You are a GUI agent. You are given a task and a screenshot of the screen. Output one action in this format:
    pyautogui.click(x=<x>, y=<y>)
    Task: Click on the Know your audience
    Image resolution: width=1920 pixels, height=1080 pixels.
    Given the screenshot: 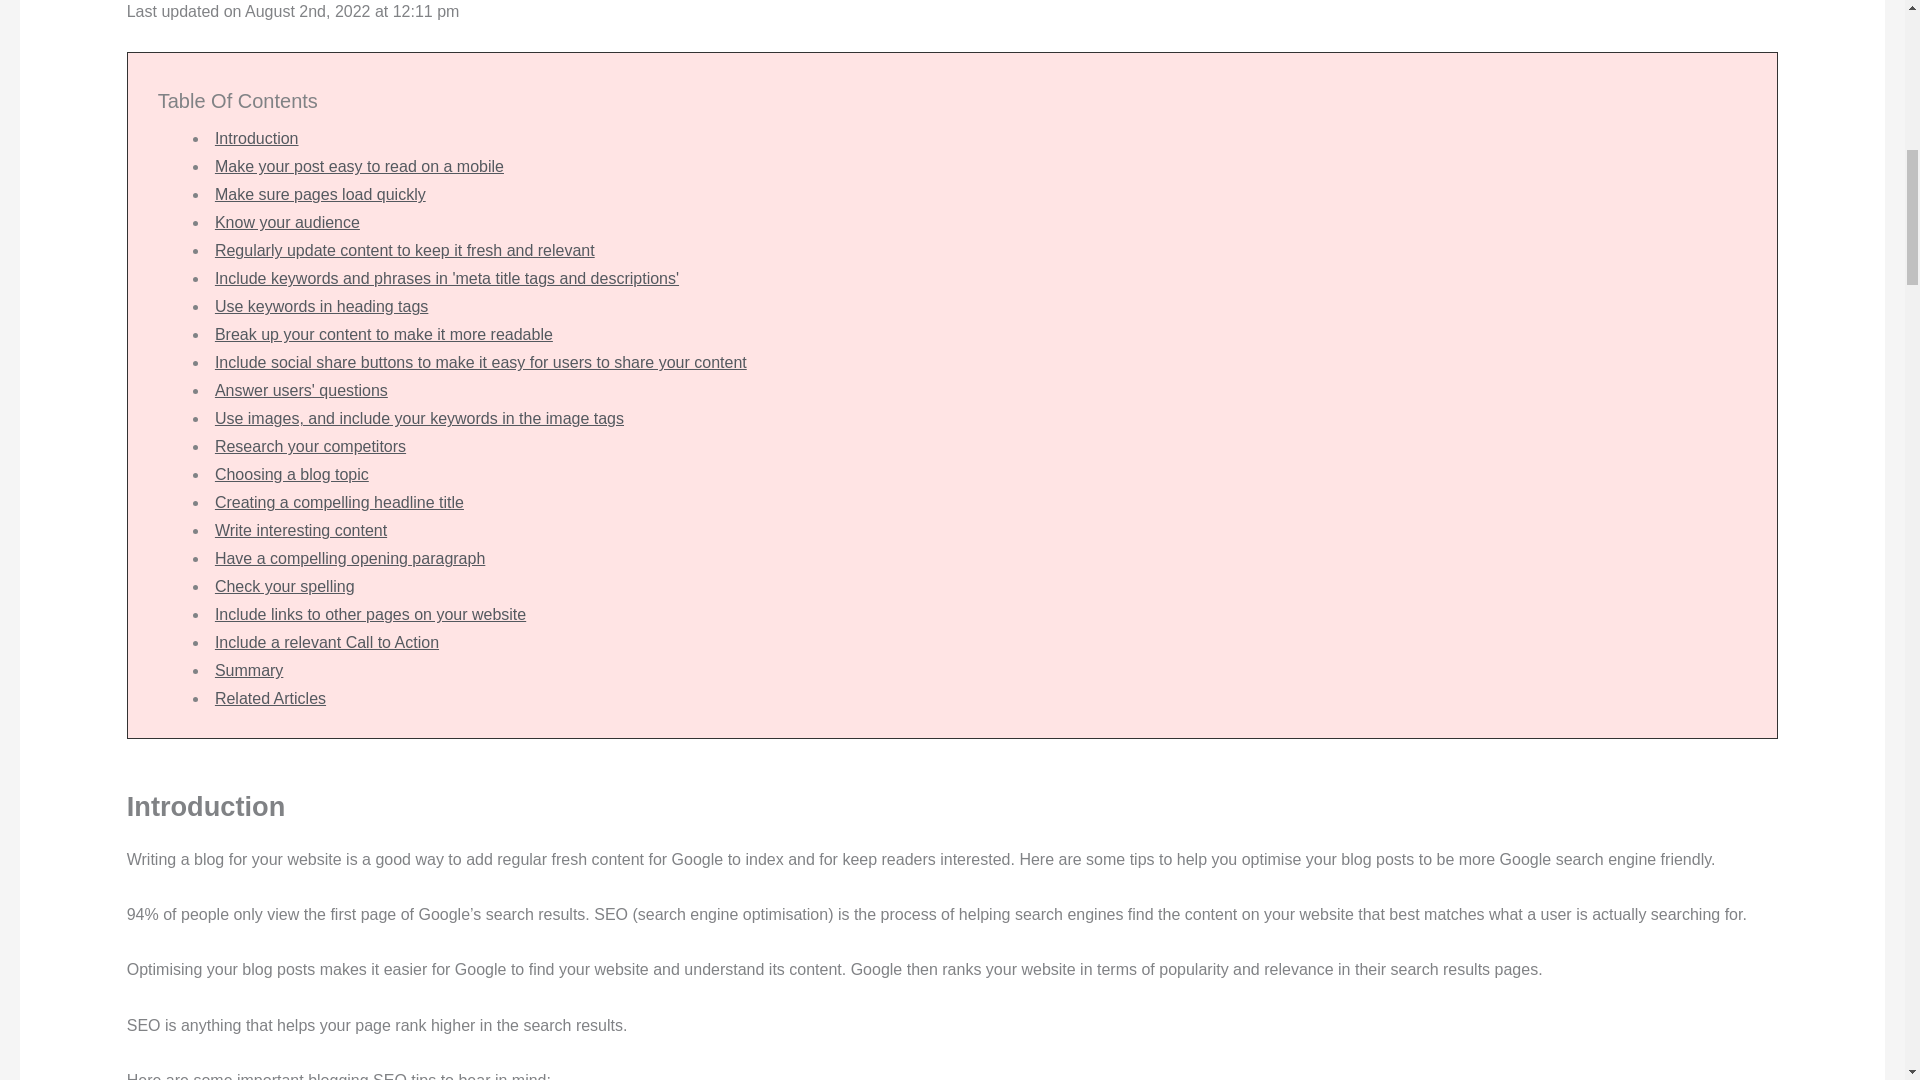 What is the action you would take?
    pyautogui.click(x=288, y=222)
    